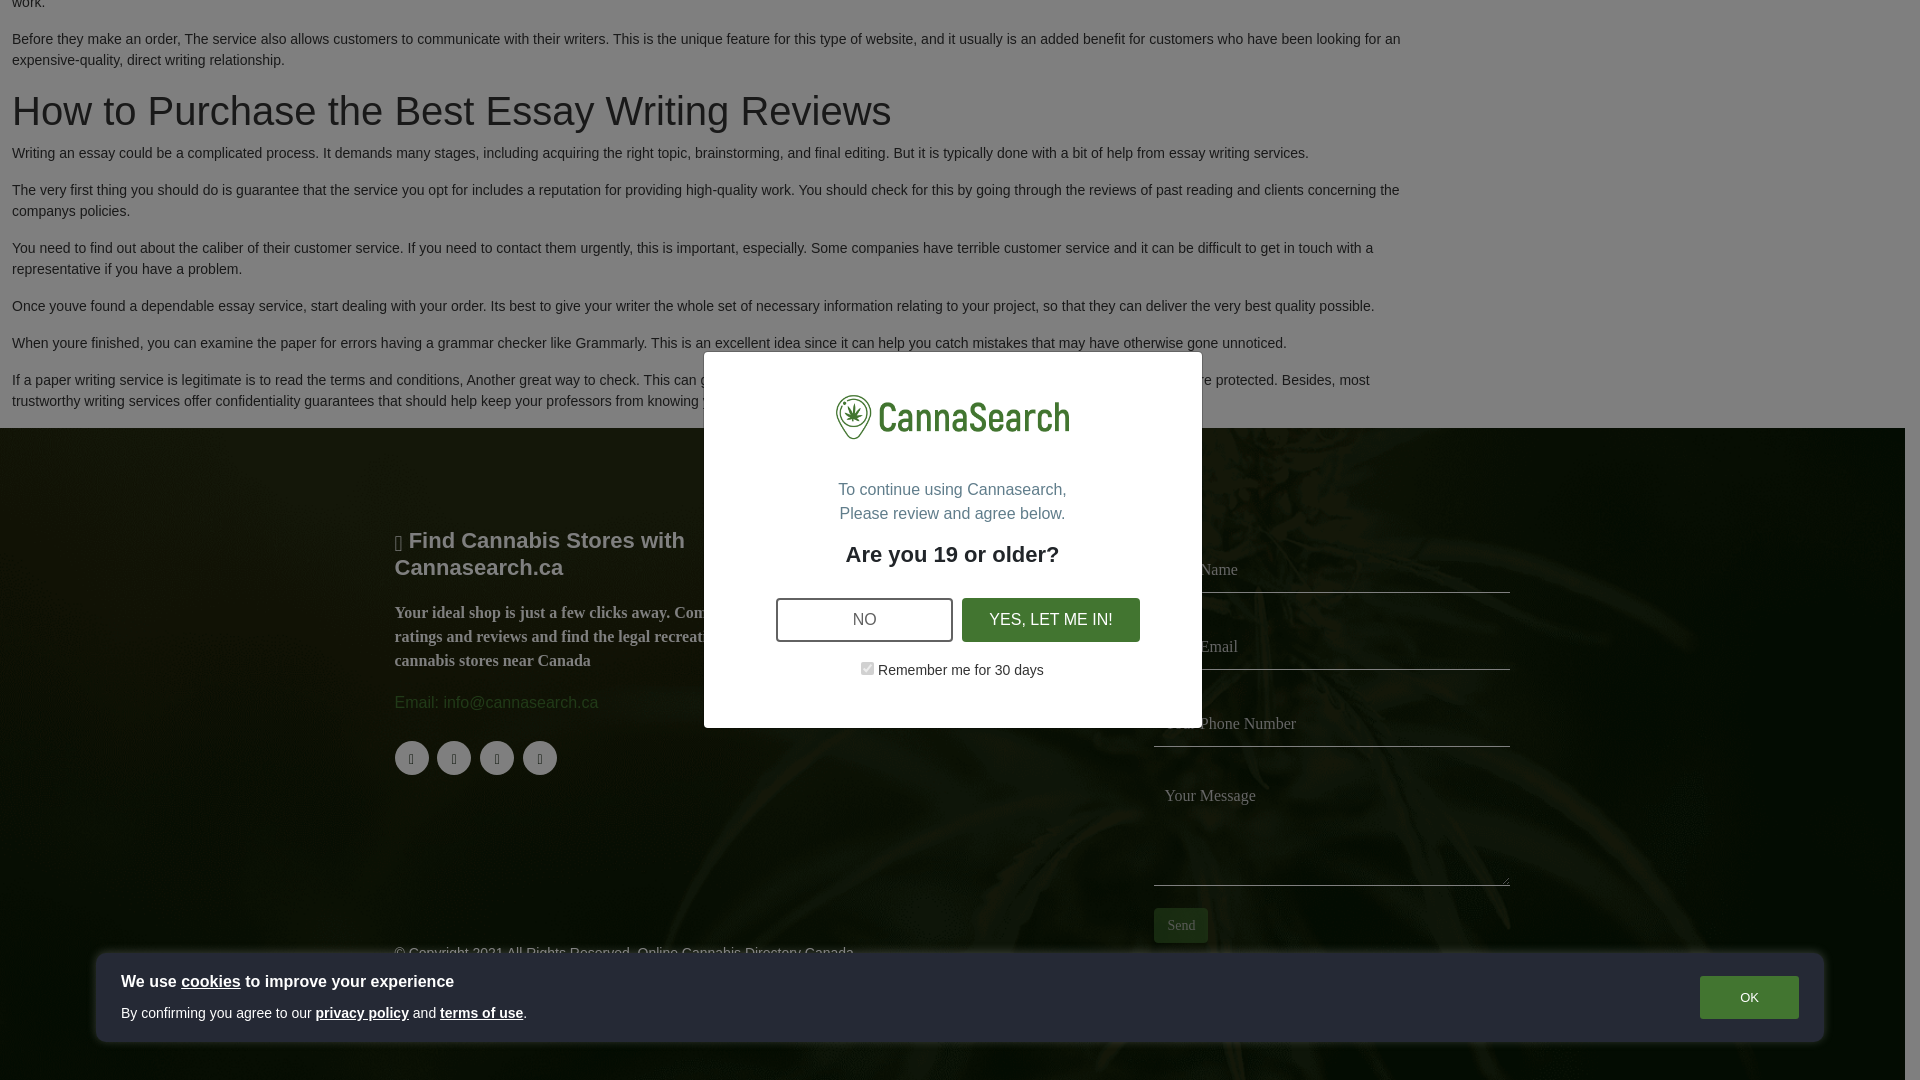 This screenshot has height=1080, width=1920. What do you see at coordinates (1180, 925) in the screenshot?
I see `Send` at bounding box center [1180, 925].